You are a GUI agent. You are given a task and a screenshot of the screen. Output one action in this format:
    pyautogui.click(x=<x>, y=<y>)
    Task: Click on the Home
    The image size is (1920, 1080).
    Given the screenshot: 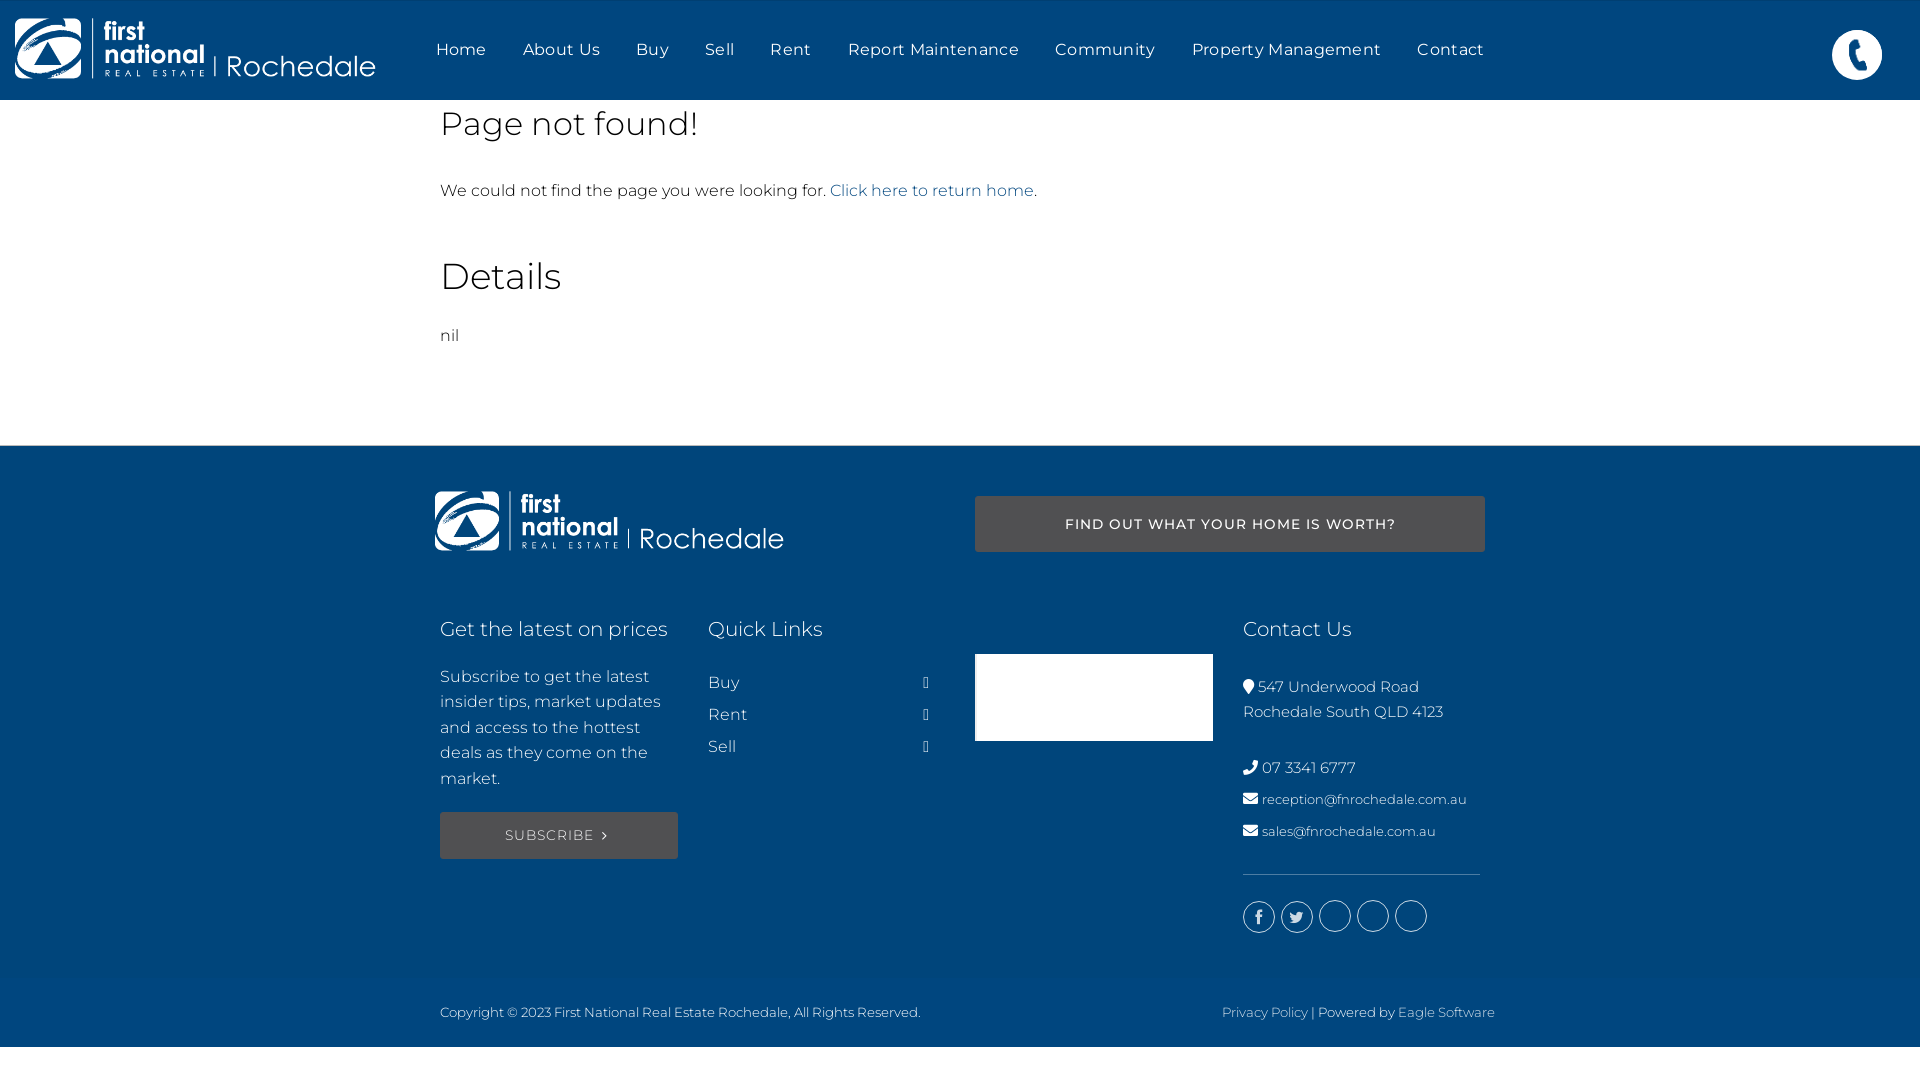 What is the action you would take?
    pyautogui.click(x=462, y=50)
    